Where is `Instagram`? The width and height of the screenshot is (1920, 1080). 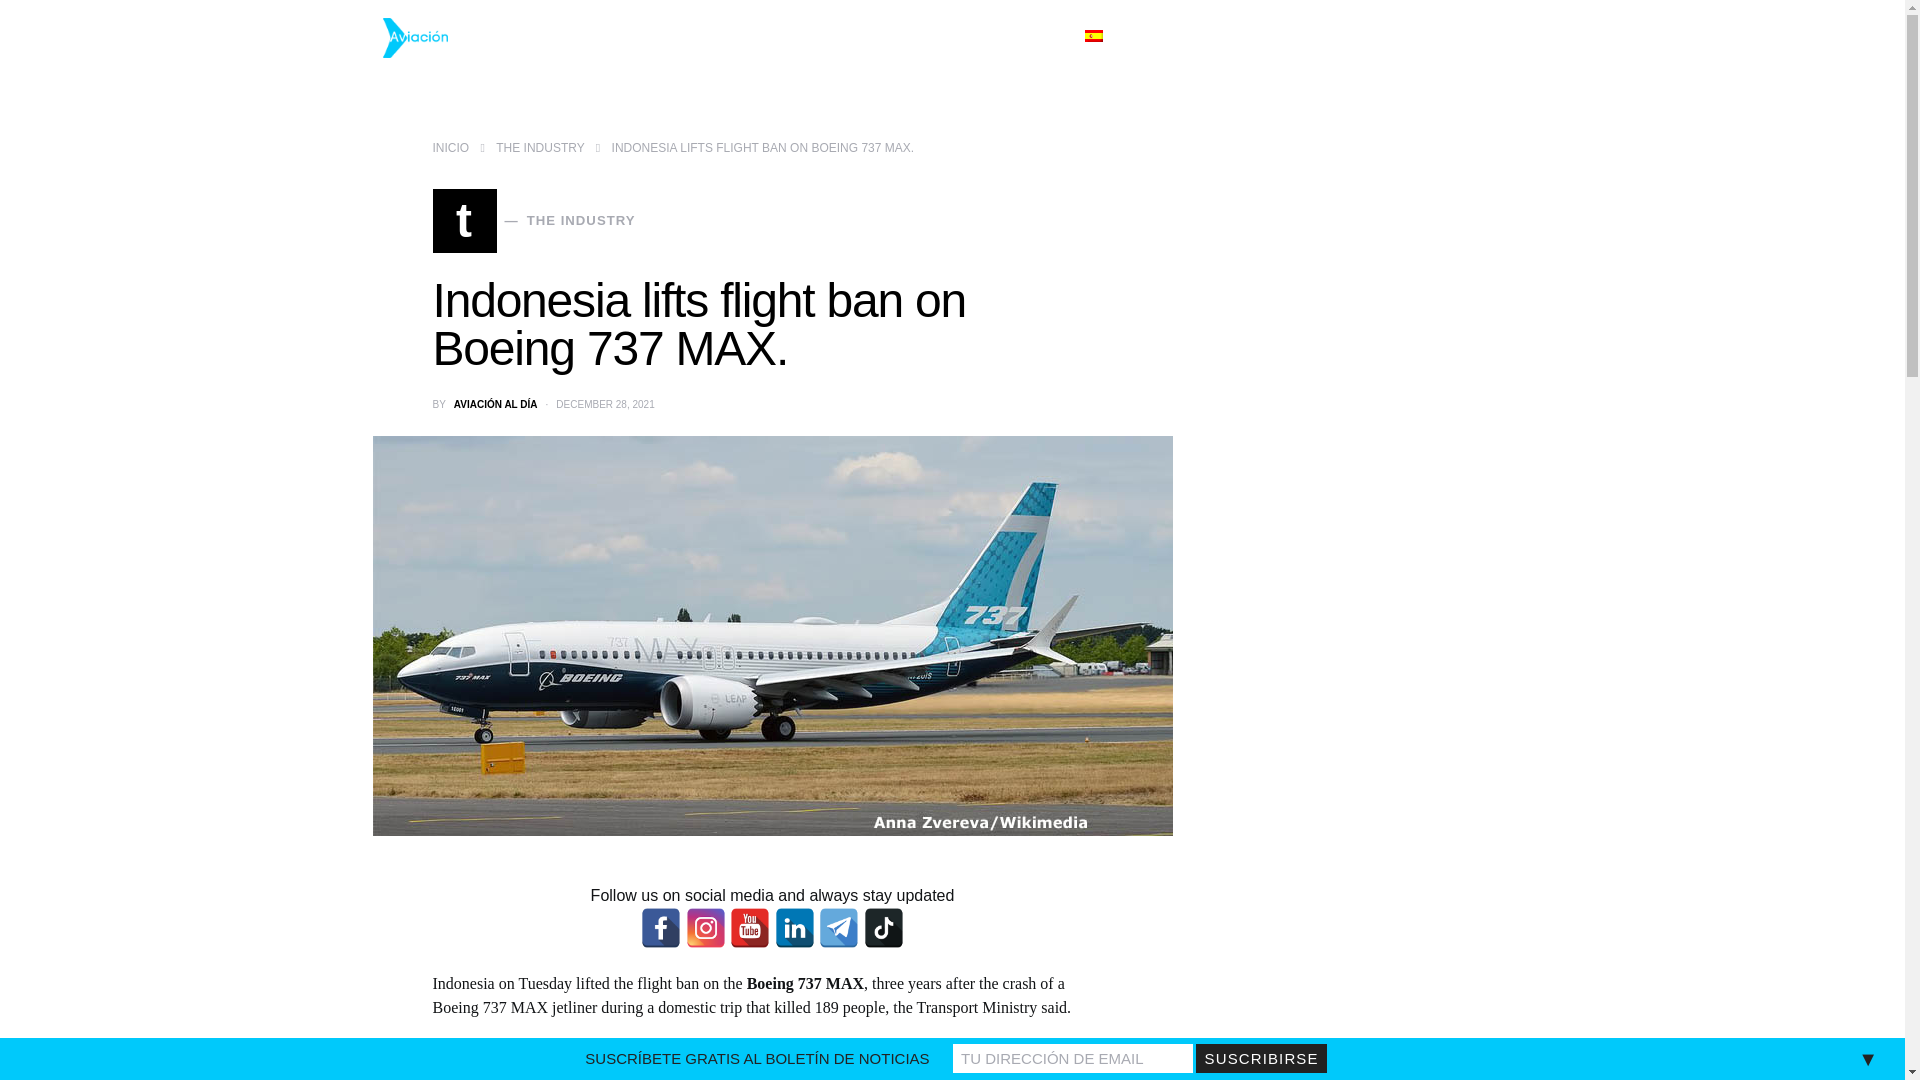 Instagram is located at coordinates (705, 928).